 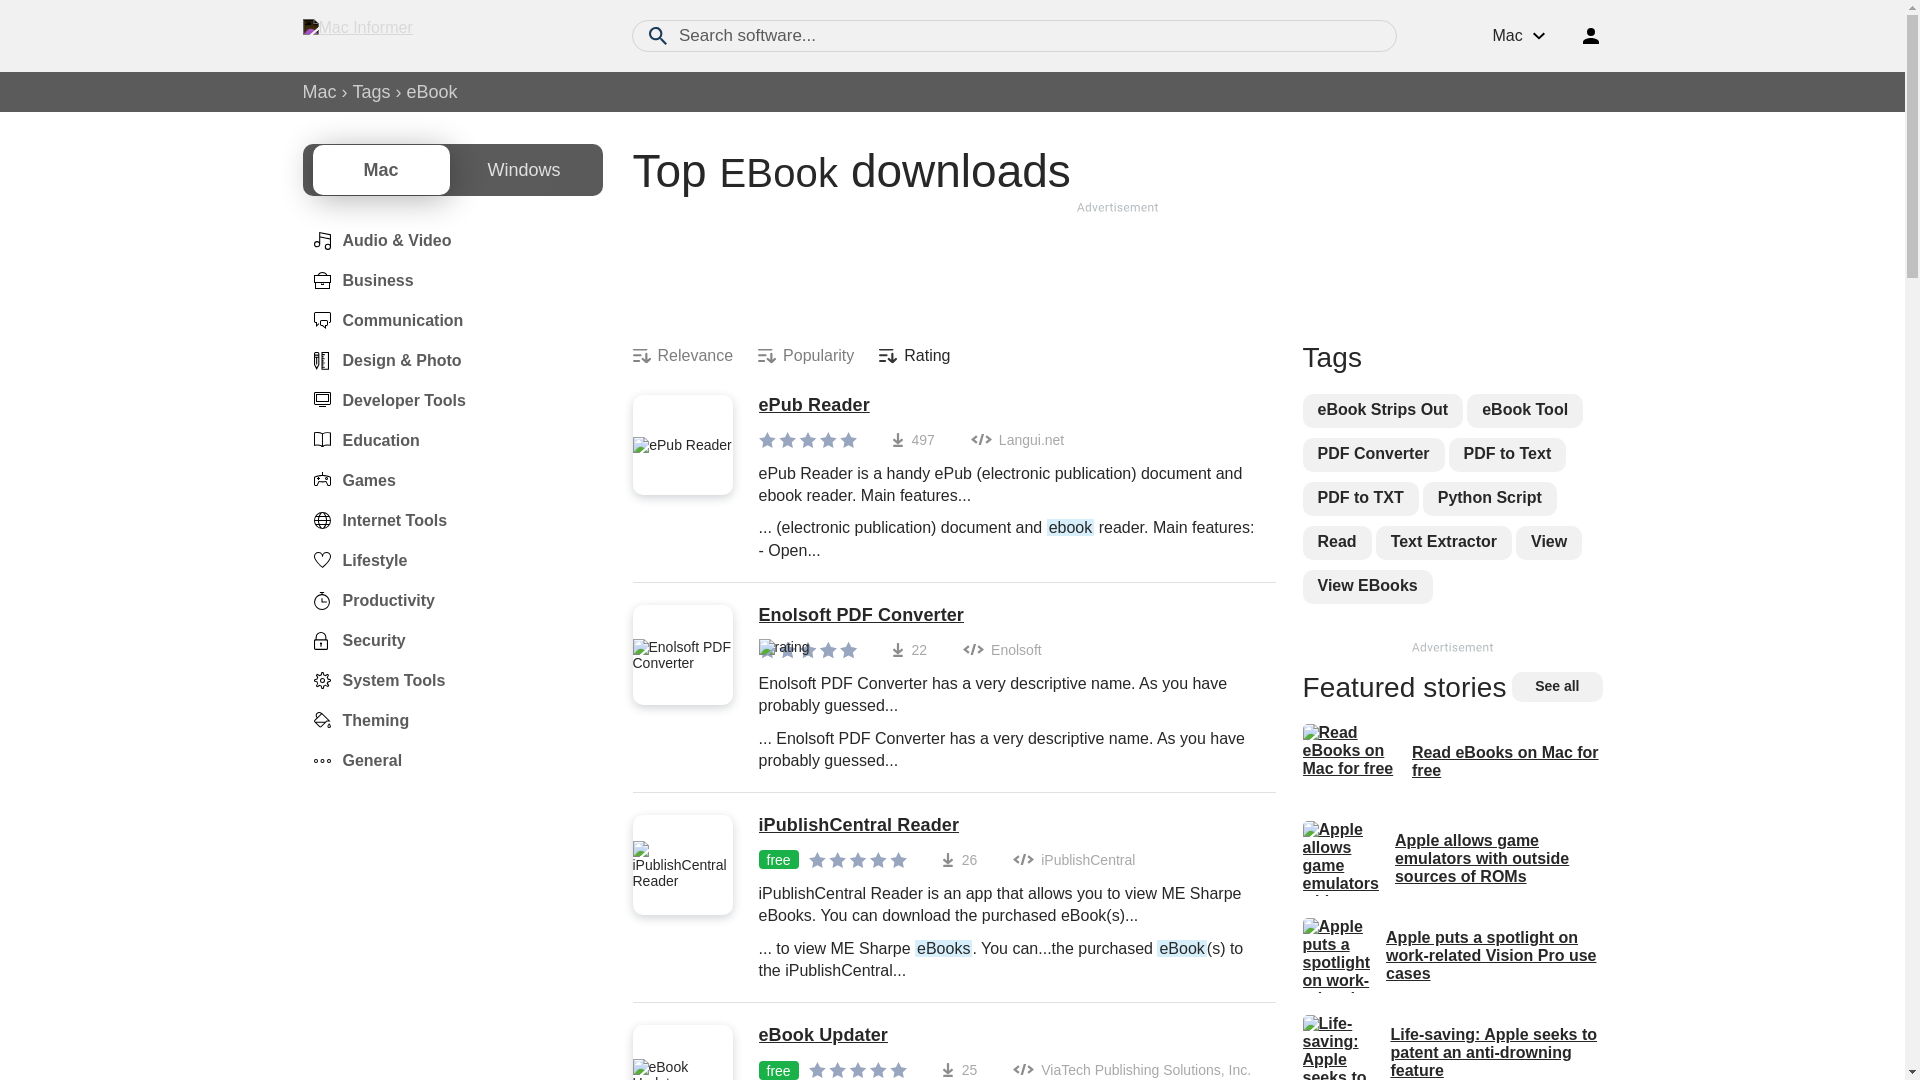 What do you see at coordinates (1006, 826) in the screenshot?
I see `iPublishCentral Reader` at bounding box center [1006, 826].